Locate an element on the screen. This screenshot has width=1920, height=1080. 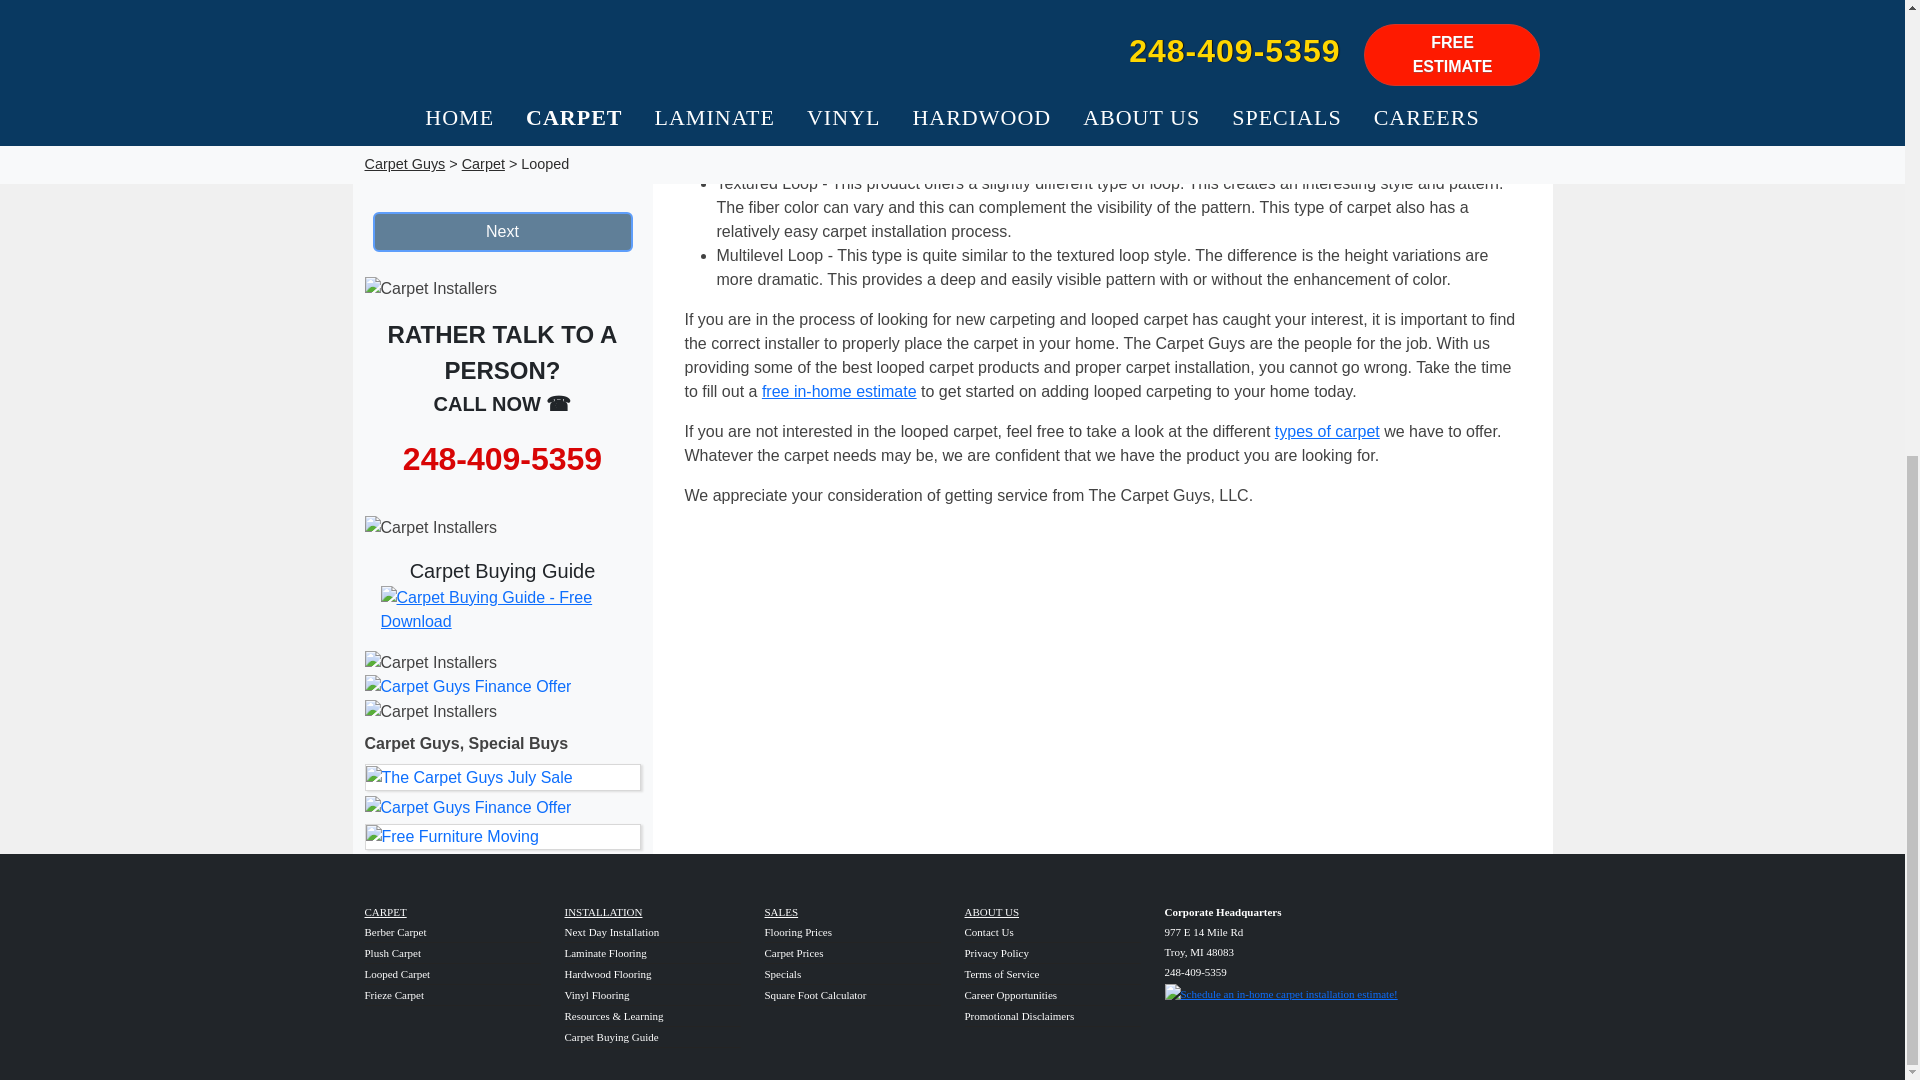
Plush Carpet is located at coordinates (392, 953).